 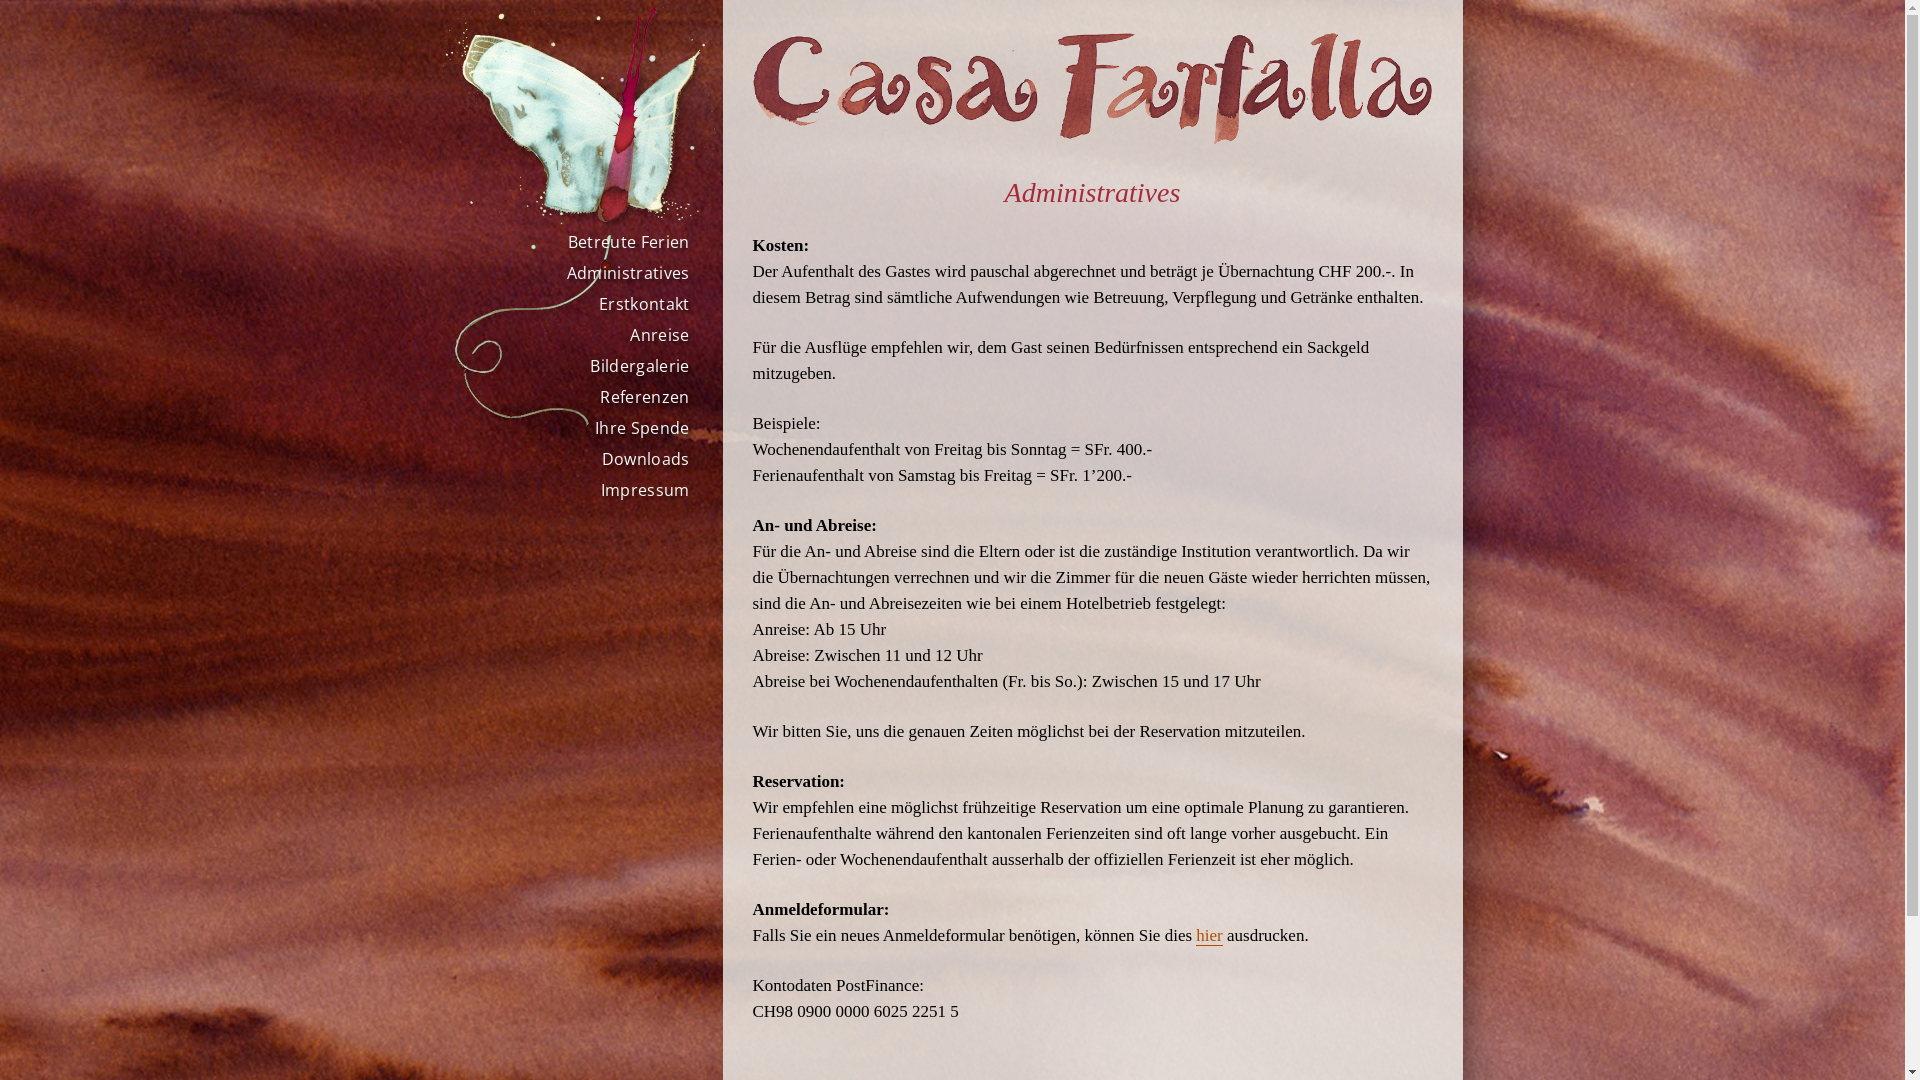 I want to click on Referenzen, so click(x=644, y=397).